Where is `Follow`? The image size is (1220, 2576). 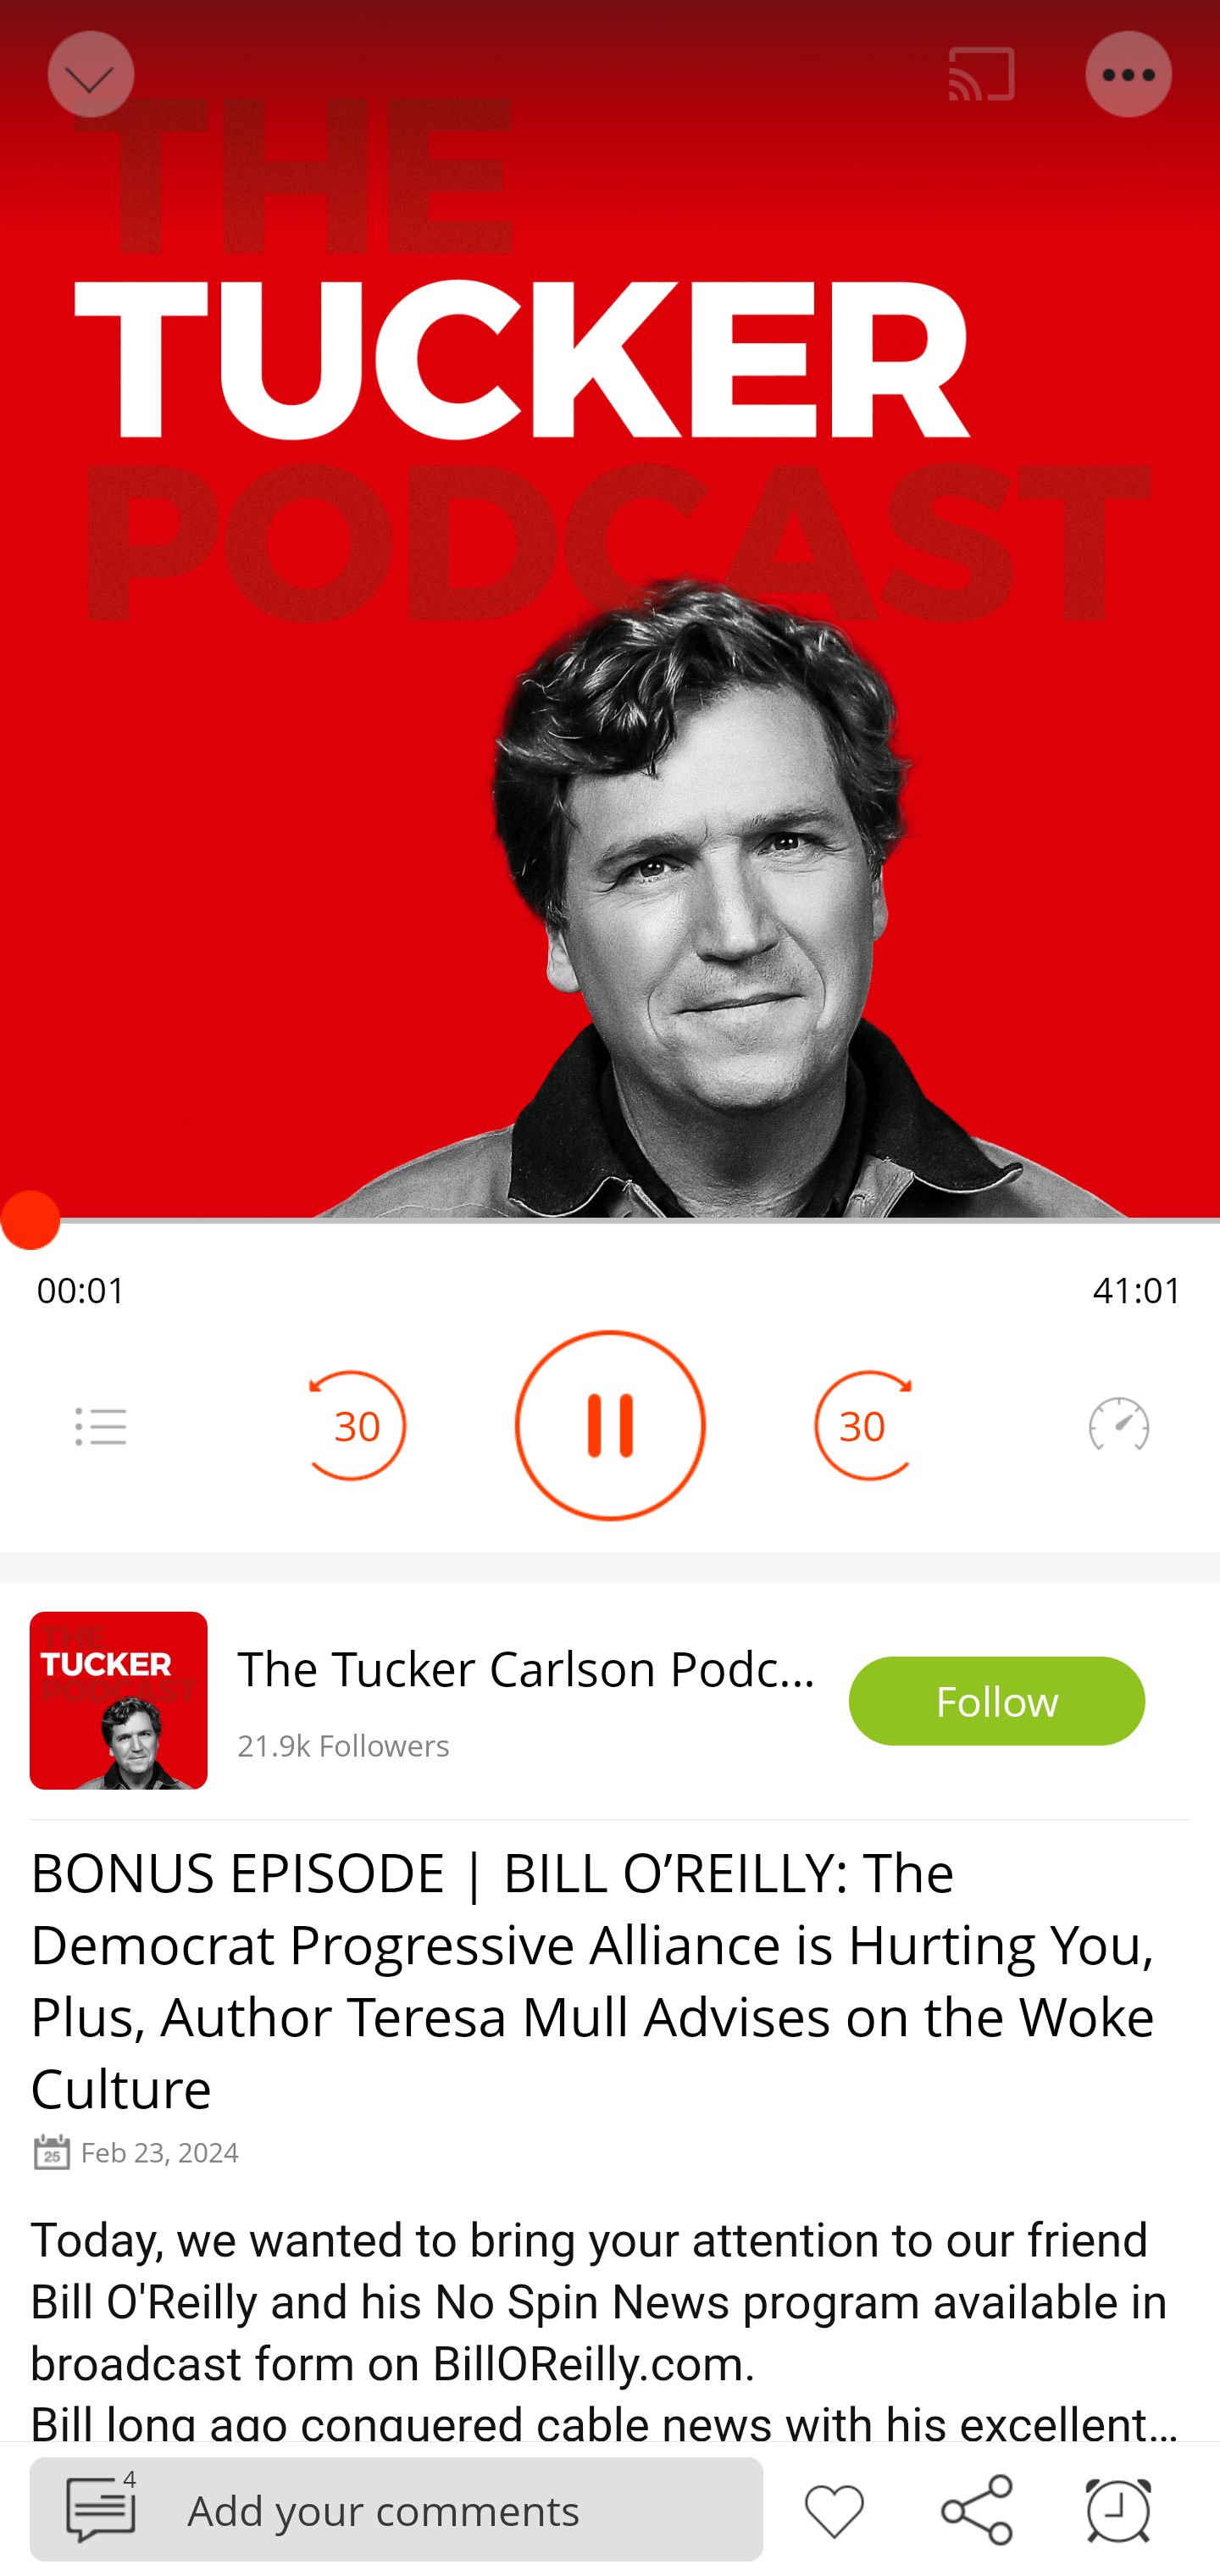
Follow is located at coordinates (997, 1702).